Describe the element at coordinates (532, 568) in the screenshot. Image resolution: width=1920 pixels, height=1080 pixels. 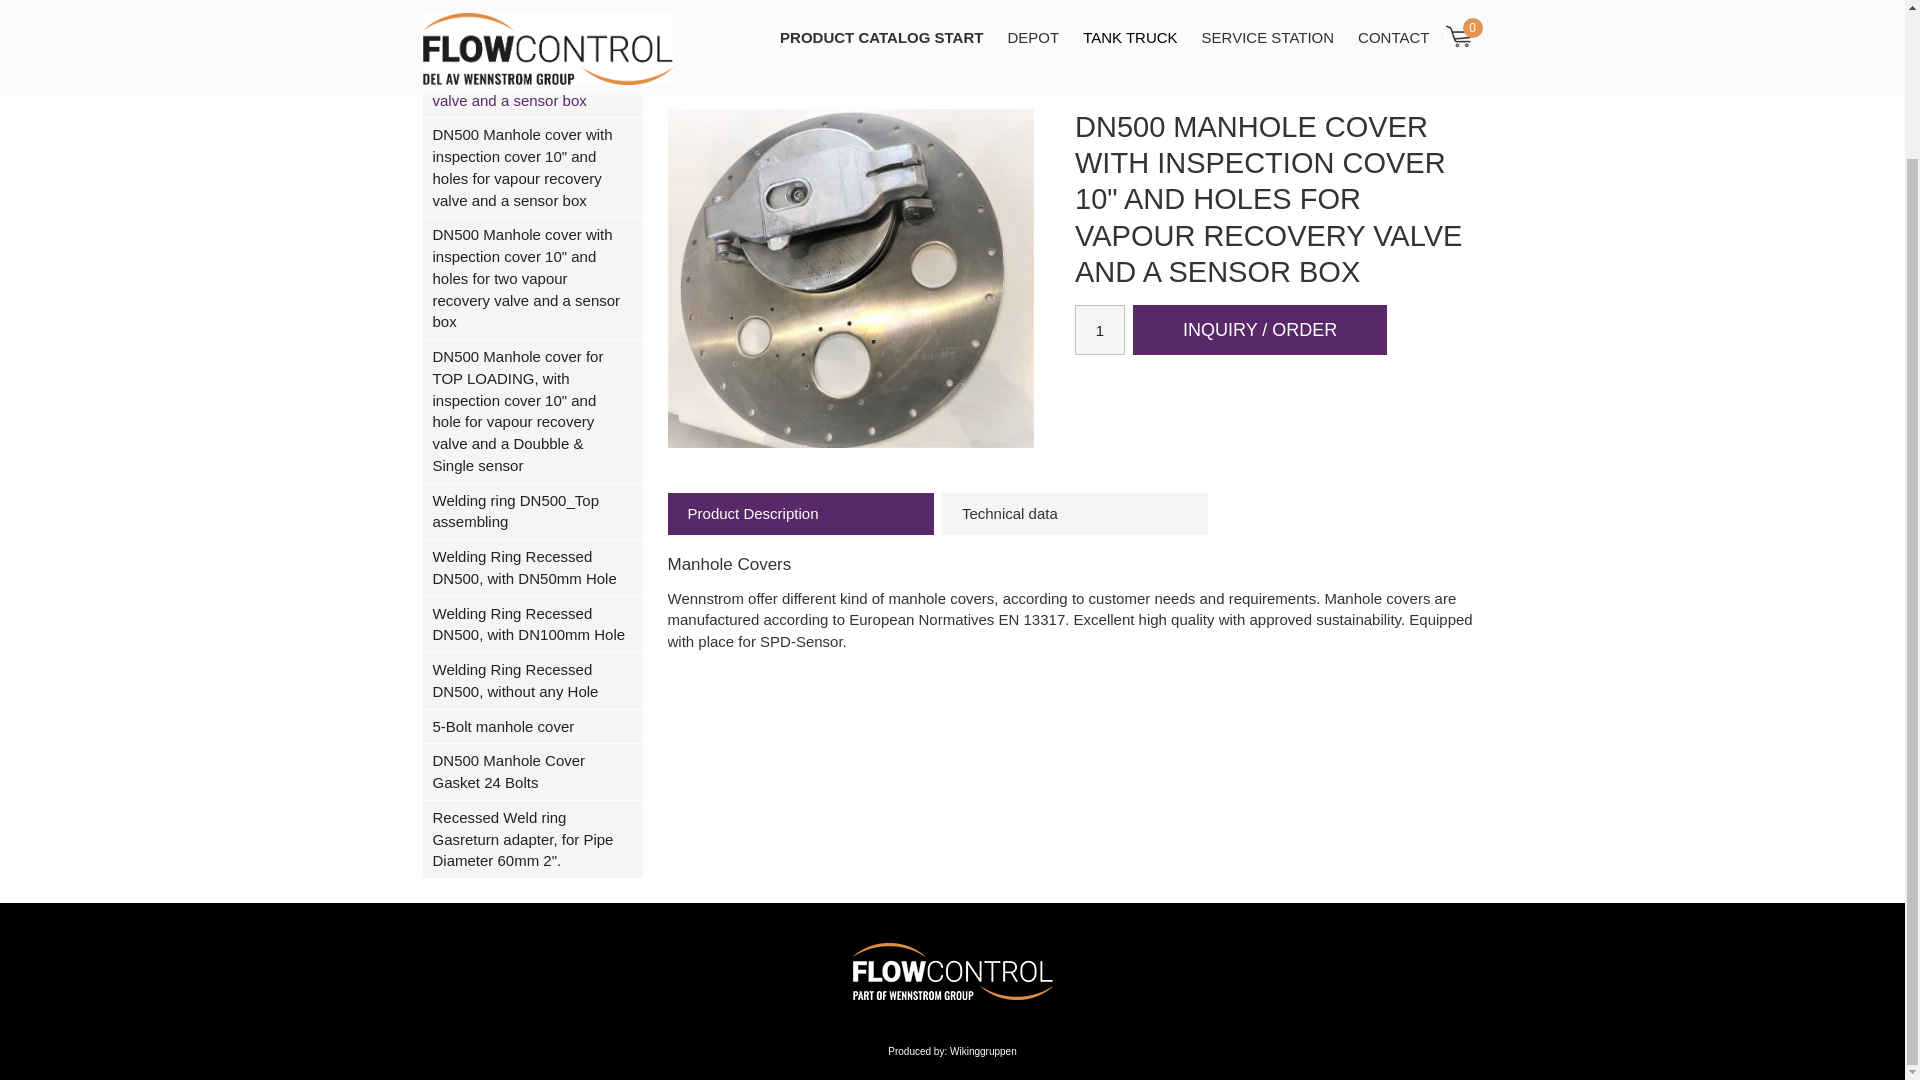
I see `Welding Ring Recessed DN500, with DN50mm Hole` at that location.